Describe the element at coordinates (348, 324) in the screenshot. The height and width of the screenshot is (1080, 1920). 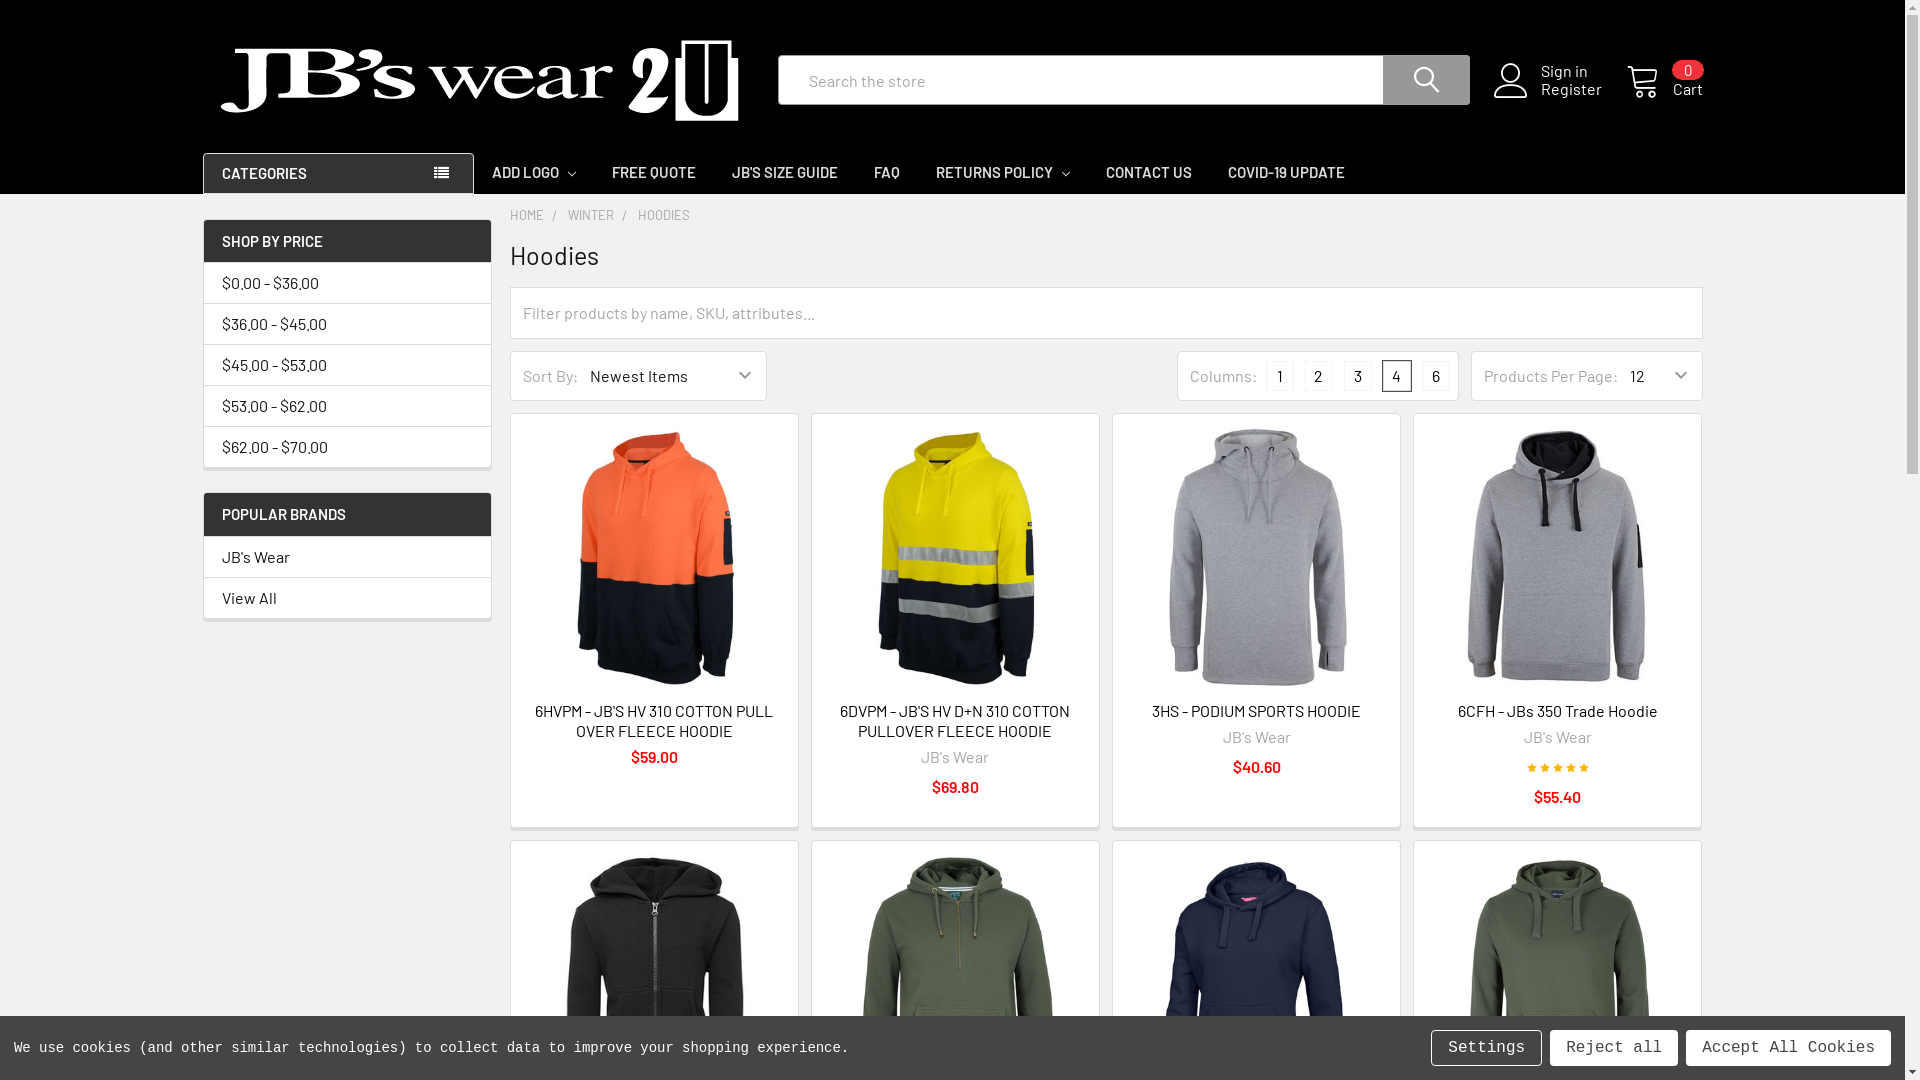
I see `$36.00 - $45.00` at that location.